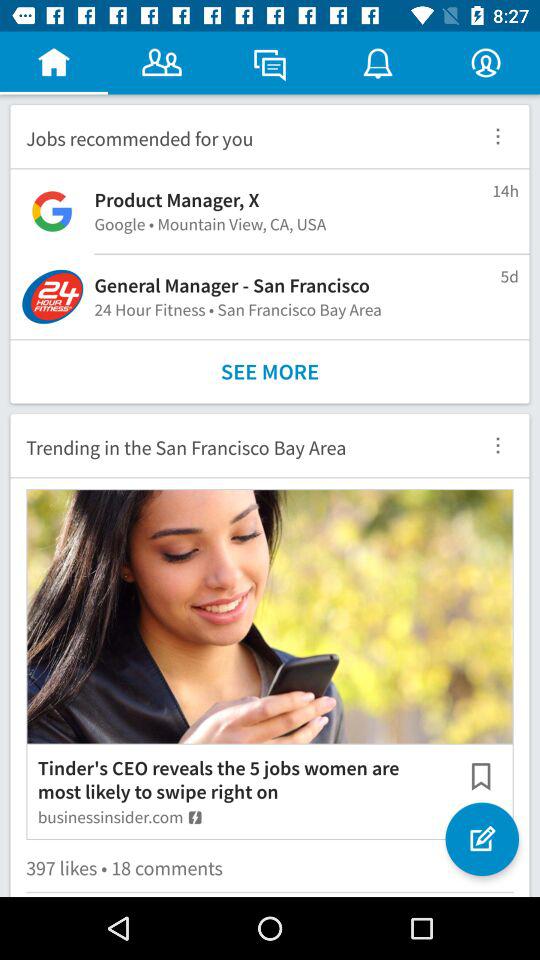 The height and width of the screenshot is (960, 540). What do you see at coordinates (270, 372) in the screenshot?
I see `open see more icon` at bounding box center [270, 372].